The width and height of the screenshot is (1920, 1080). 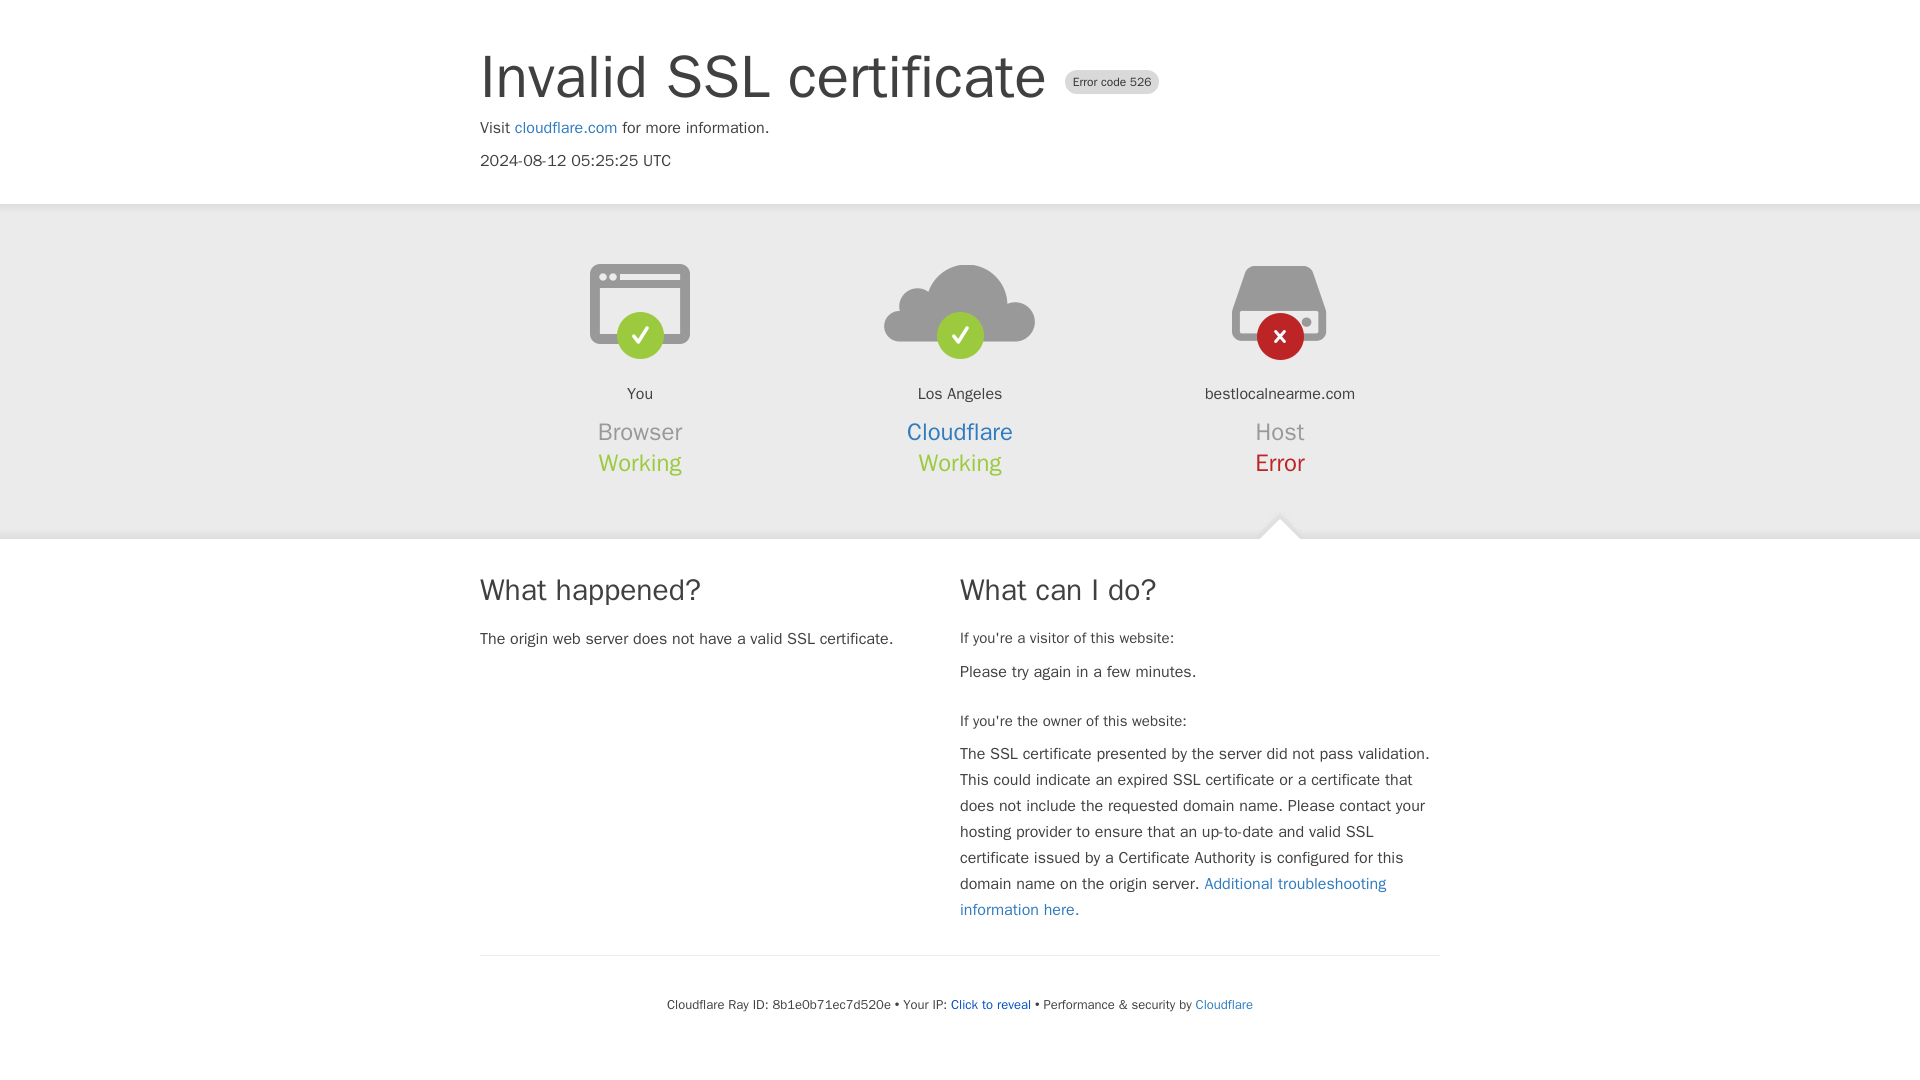 What do you see at coordinates (1224, 1004) in the screenshot?
I see `Cloudflare` at bounding box center [1224, 1004].